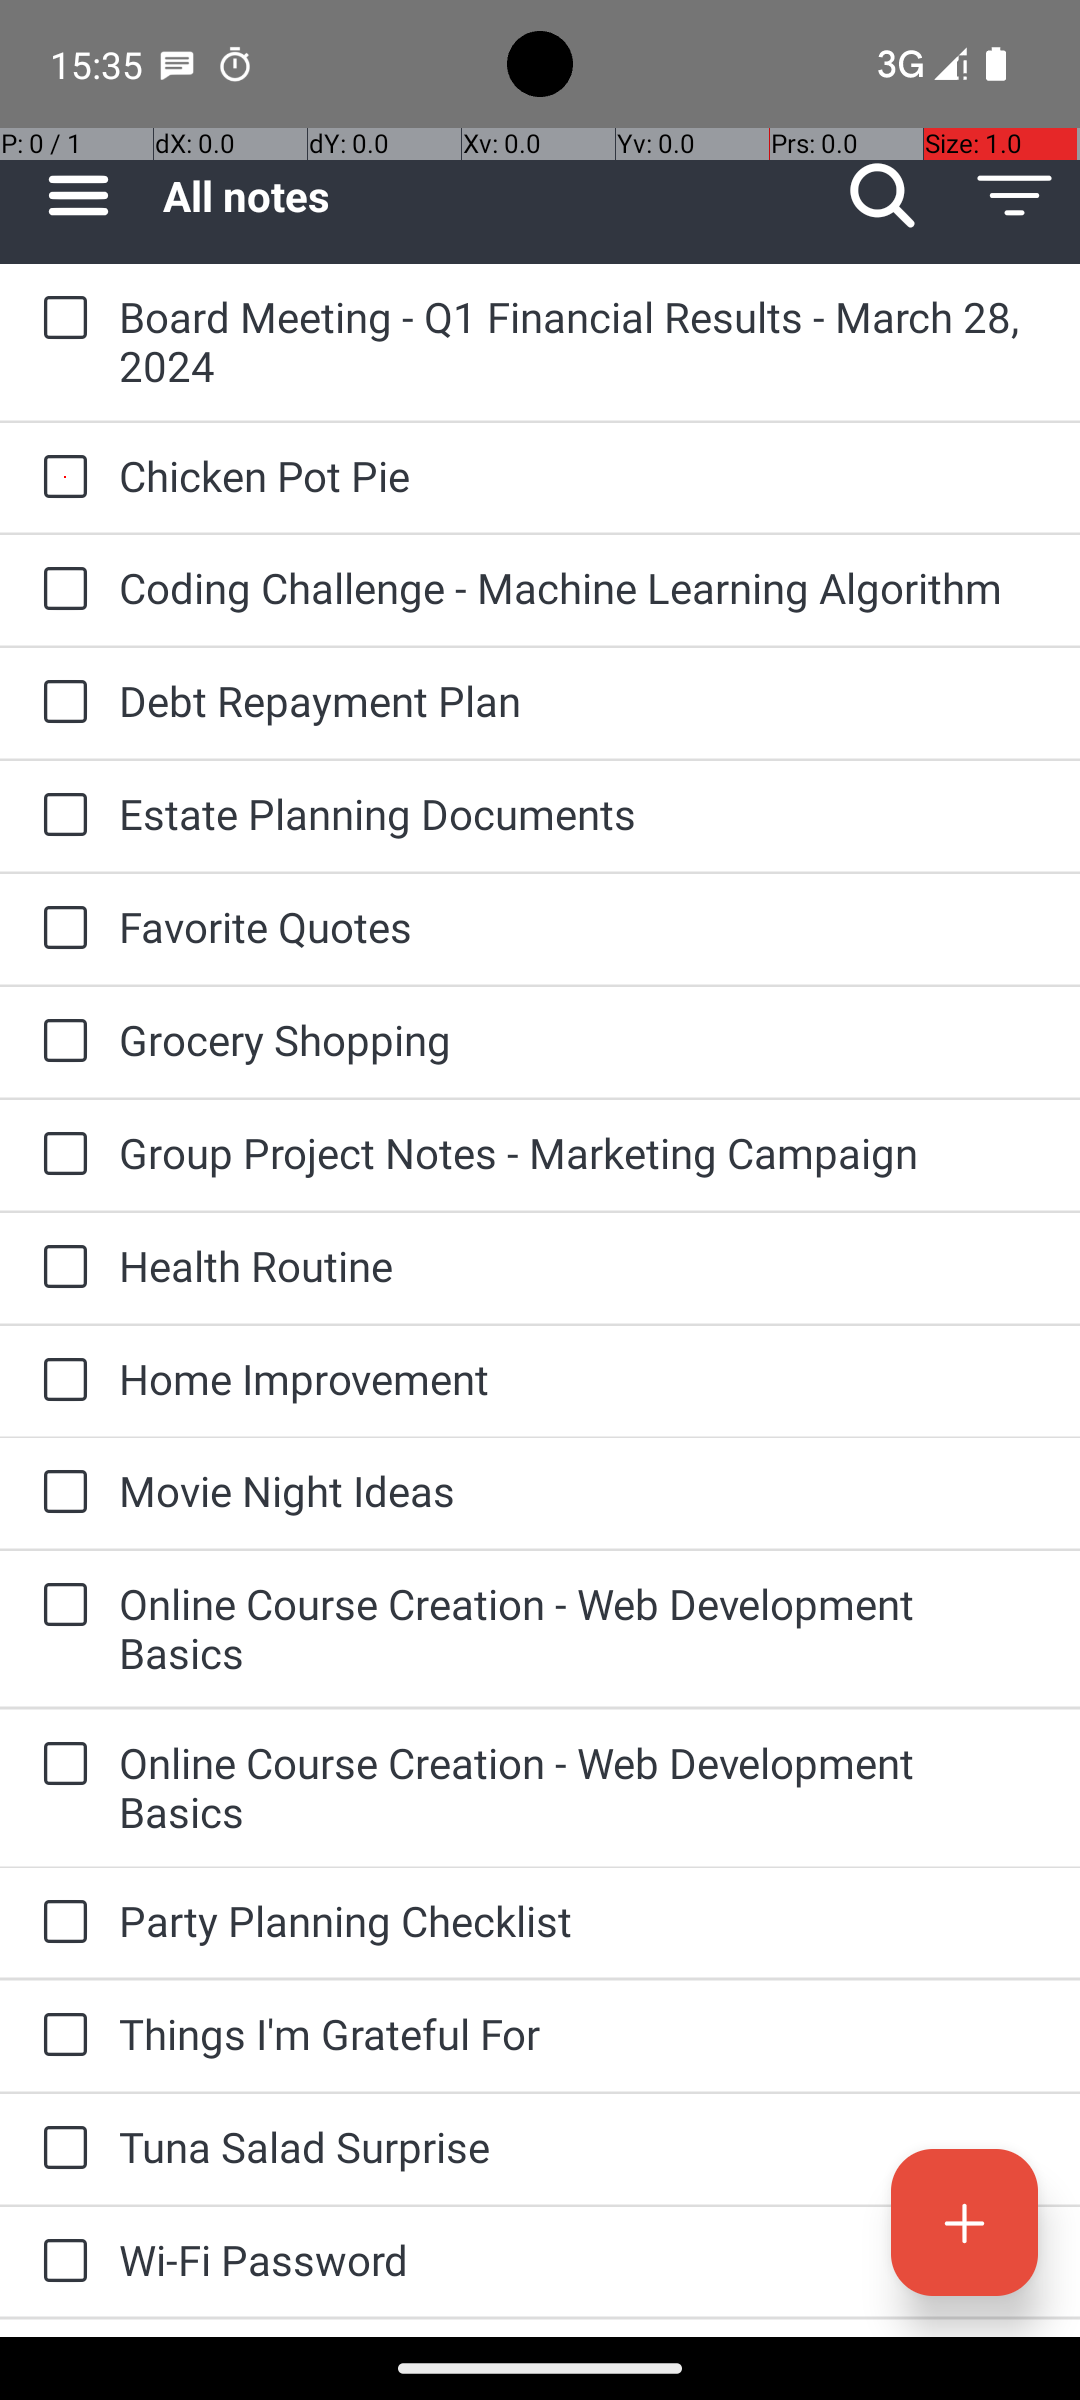  I want to click on to-do: Estate Planning Documents, so click(60, 816).